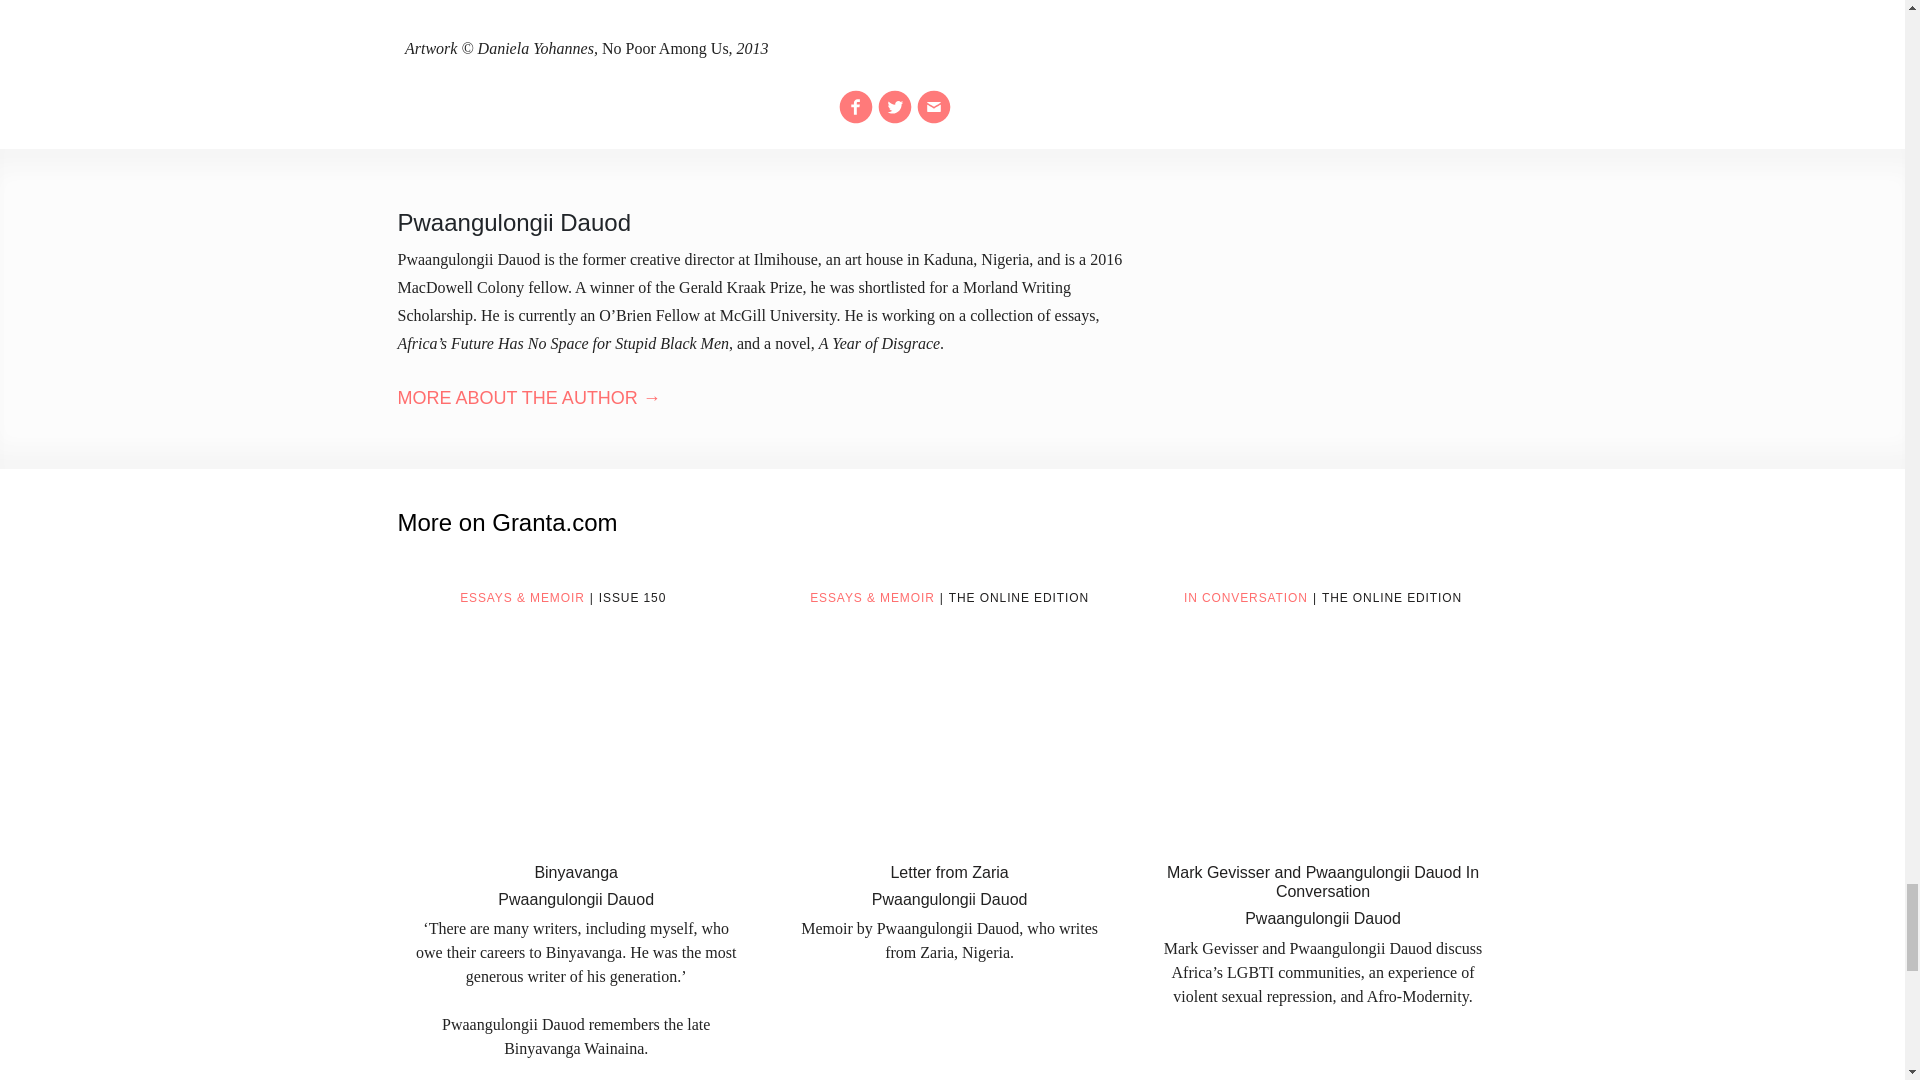 This screenshot has width=1920, height=1080. What do you see at coordinates (894, 106) in the screenshot?
I see `twitter-with-circle Created with Sketch.` at bounding box center [894, 106].